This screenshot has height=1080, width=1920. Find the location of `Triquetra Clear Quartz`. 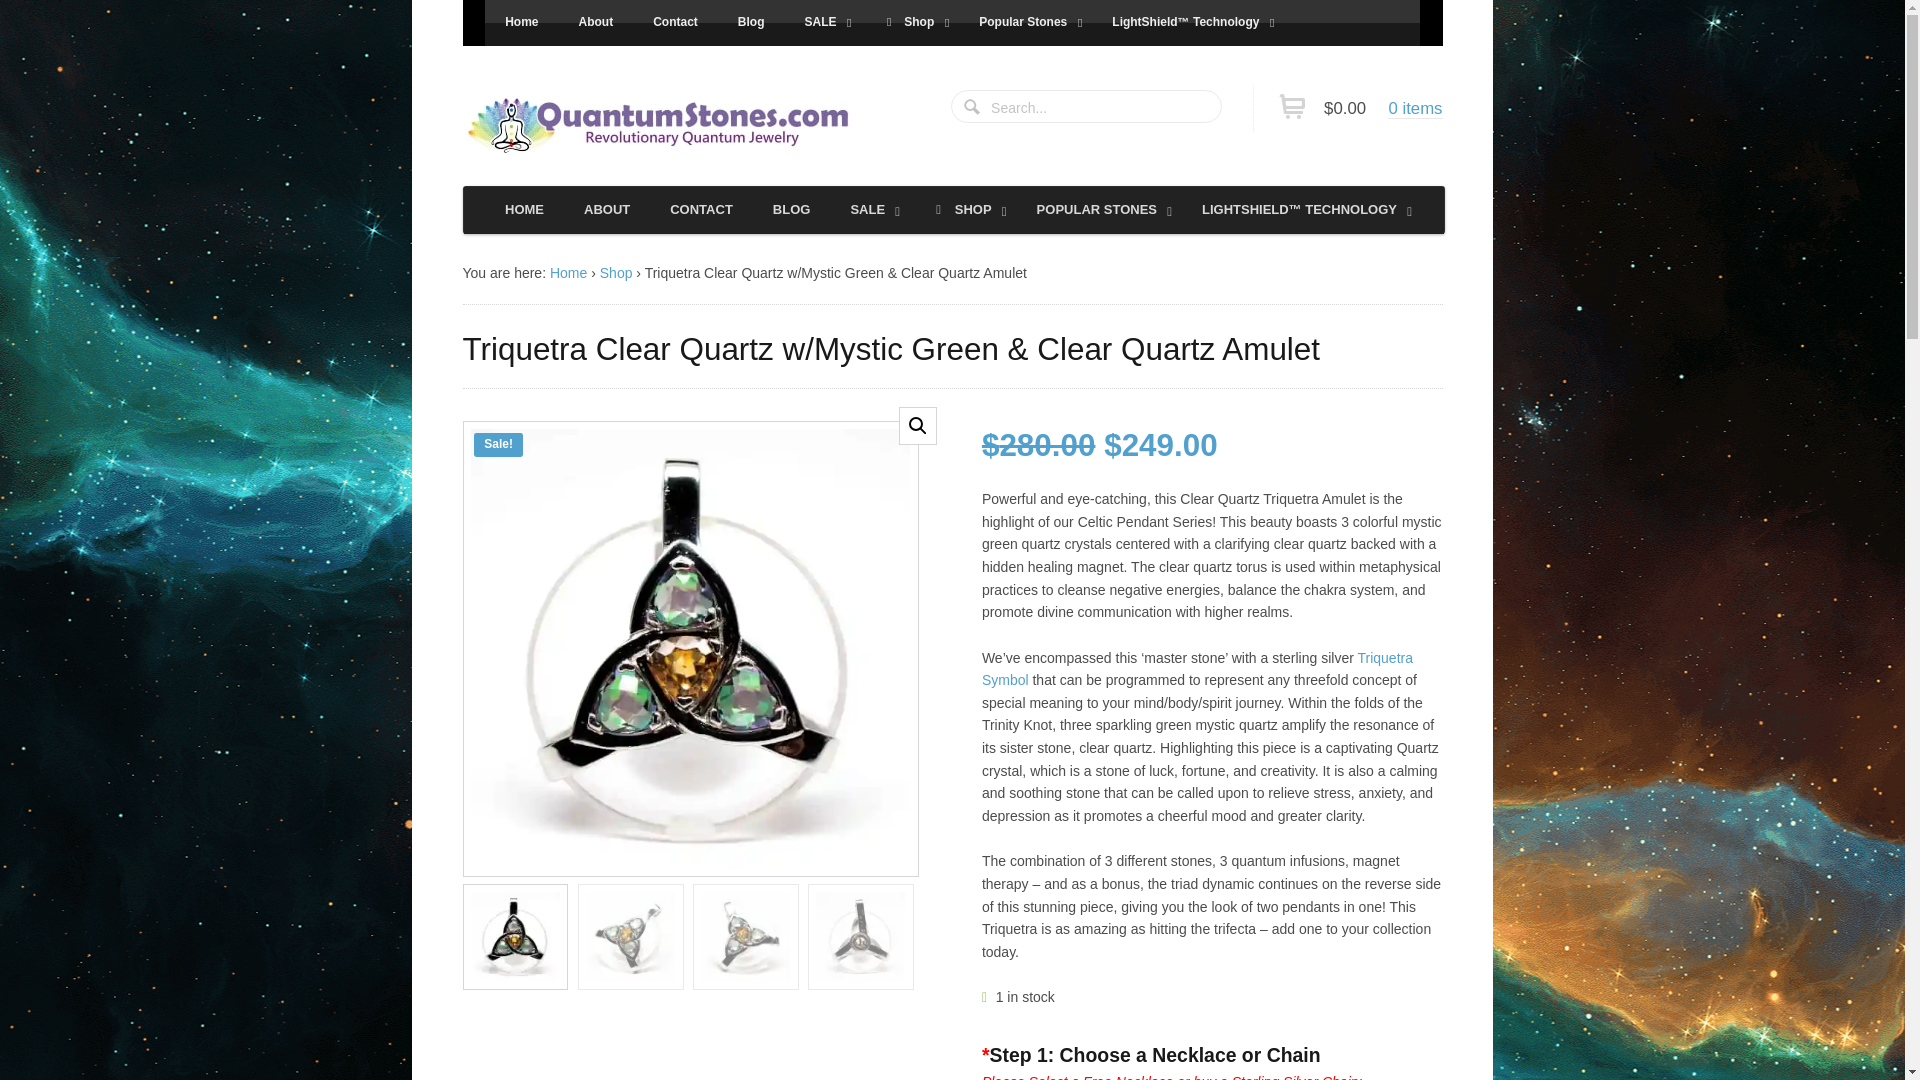

Triquetra Clear Quartz is located at coordinates (1146, 648).